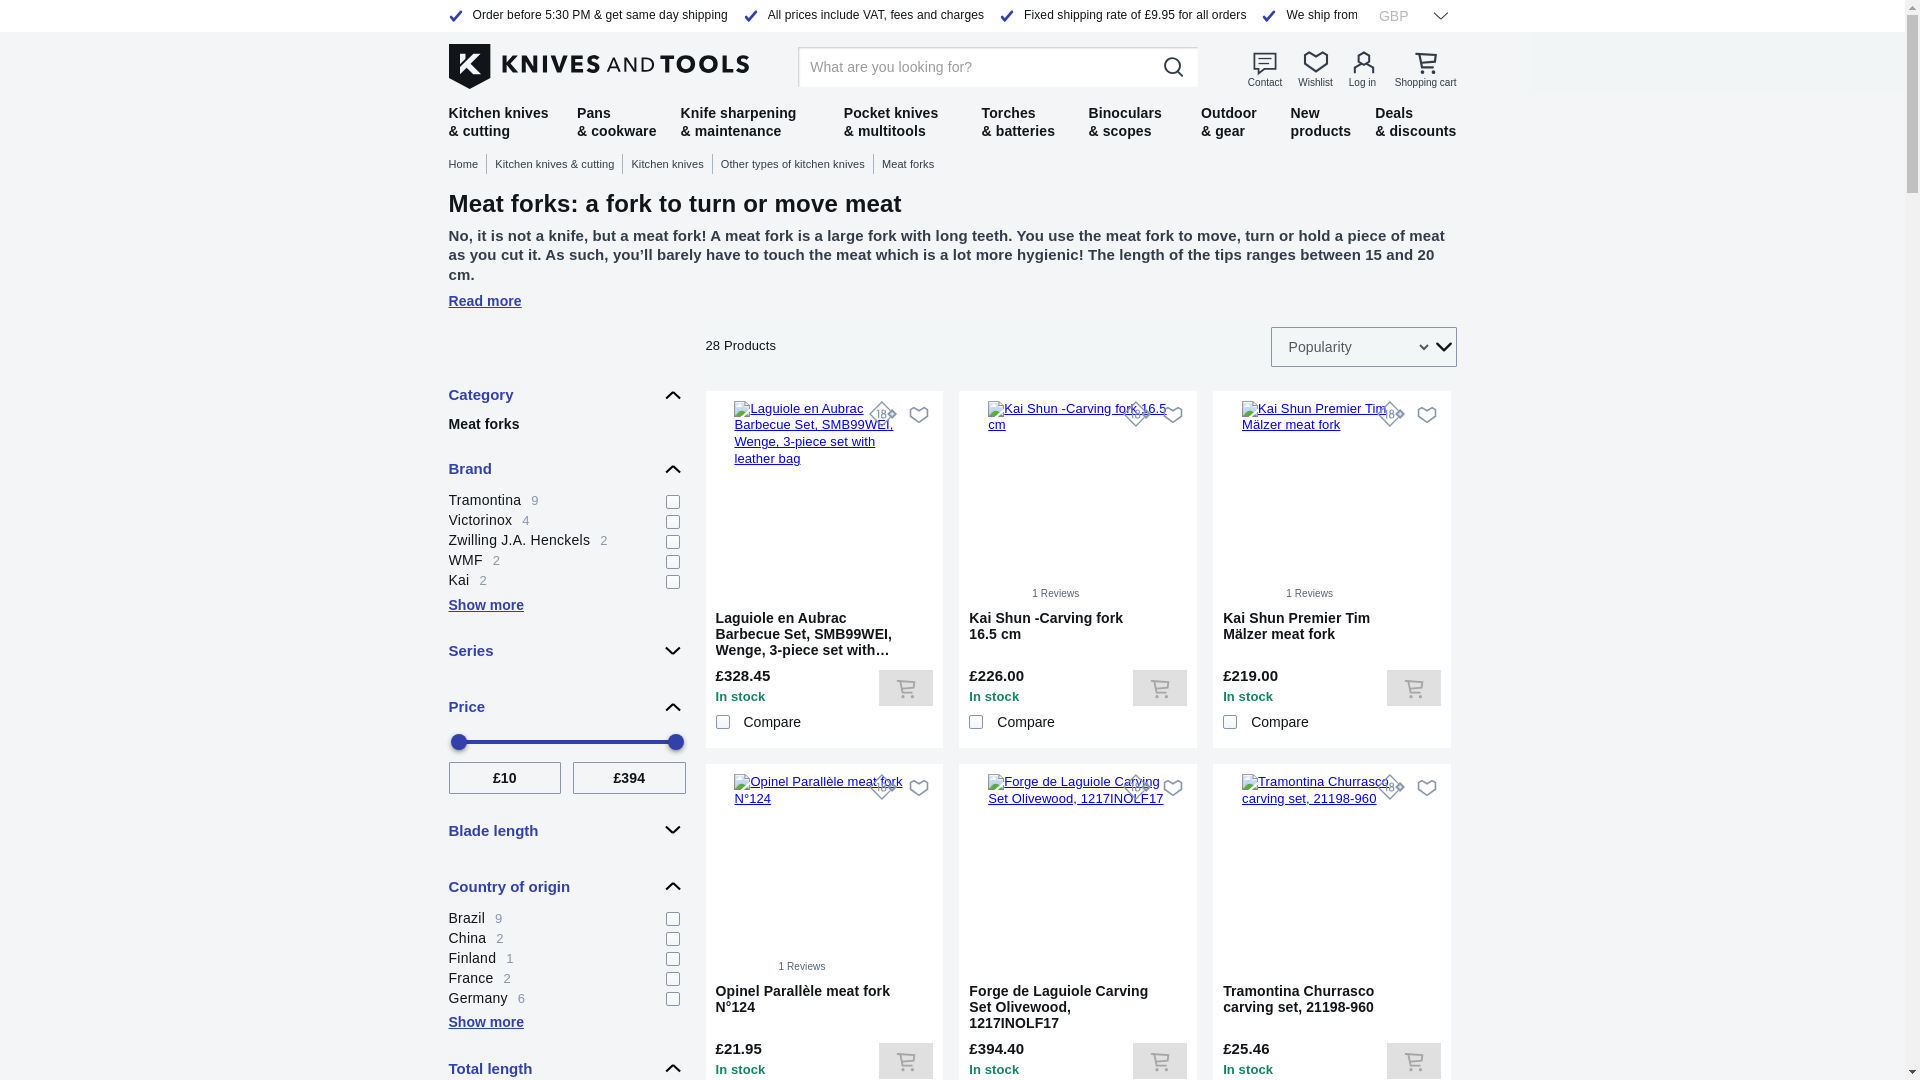 This screenshot has height=1080, width=1920. I want to click on Category, so click(1407, 15).